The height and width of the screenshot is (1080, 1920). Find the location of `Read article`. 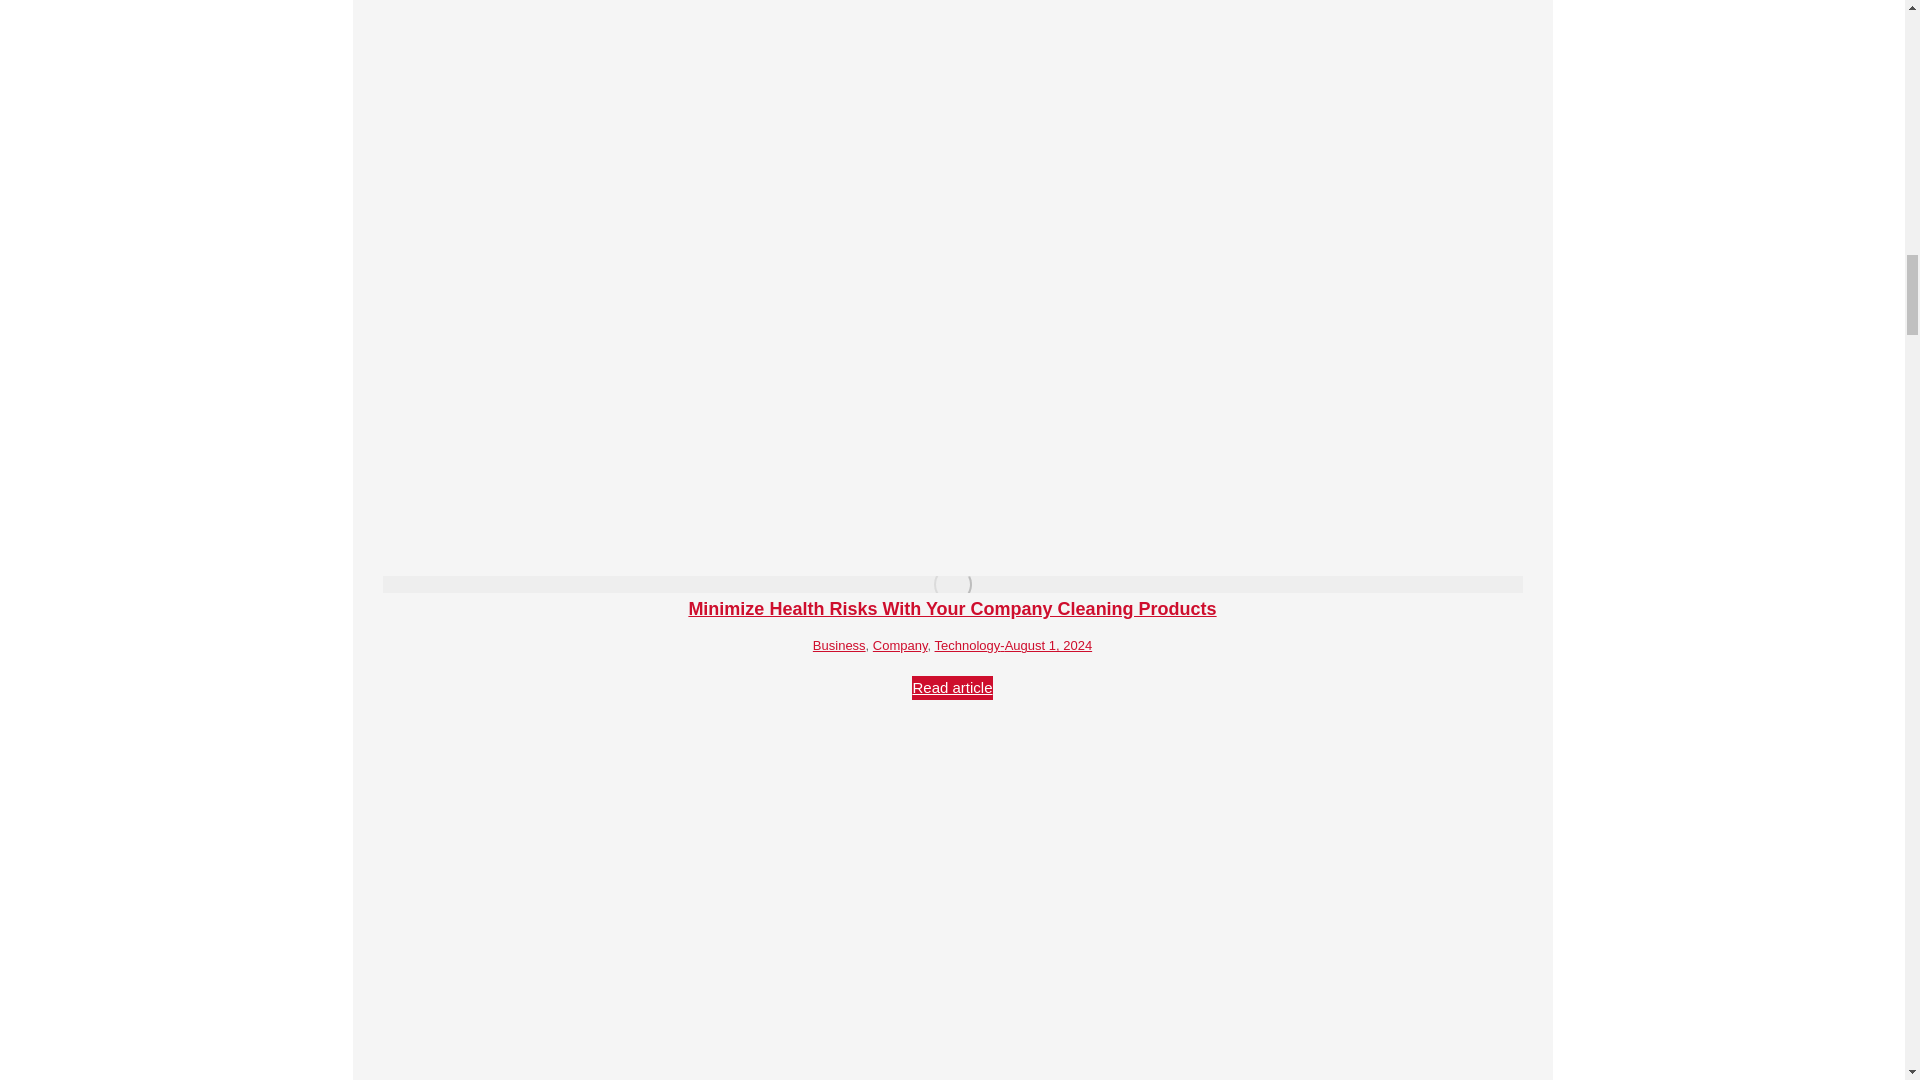

Read article is located at coordinates (952, 688).